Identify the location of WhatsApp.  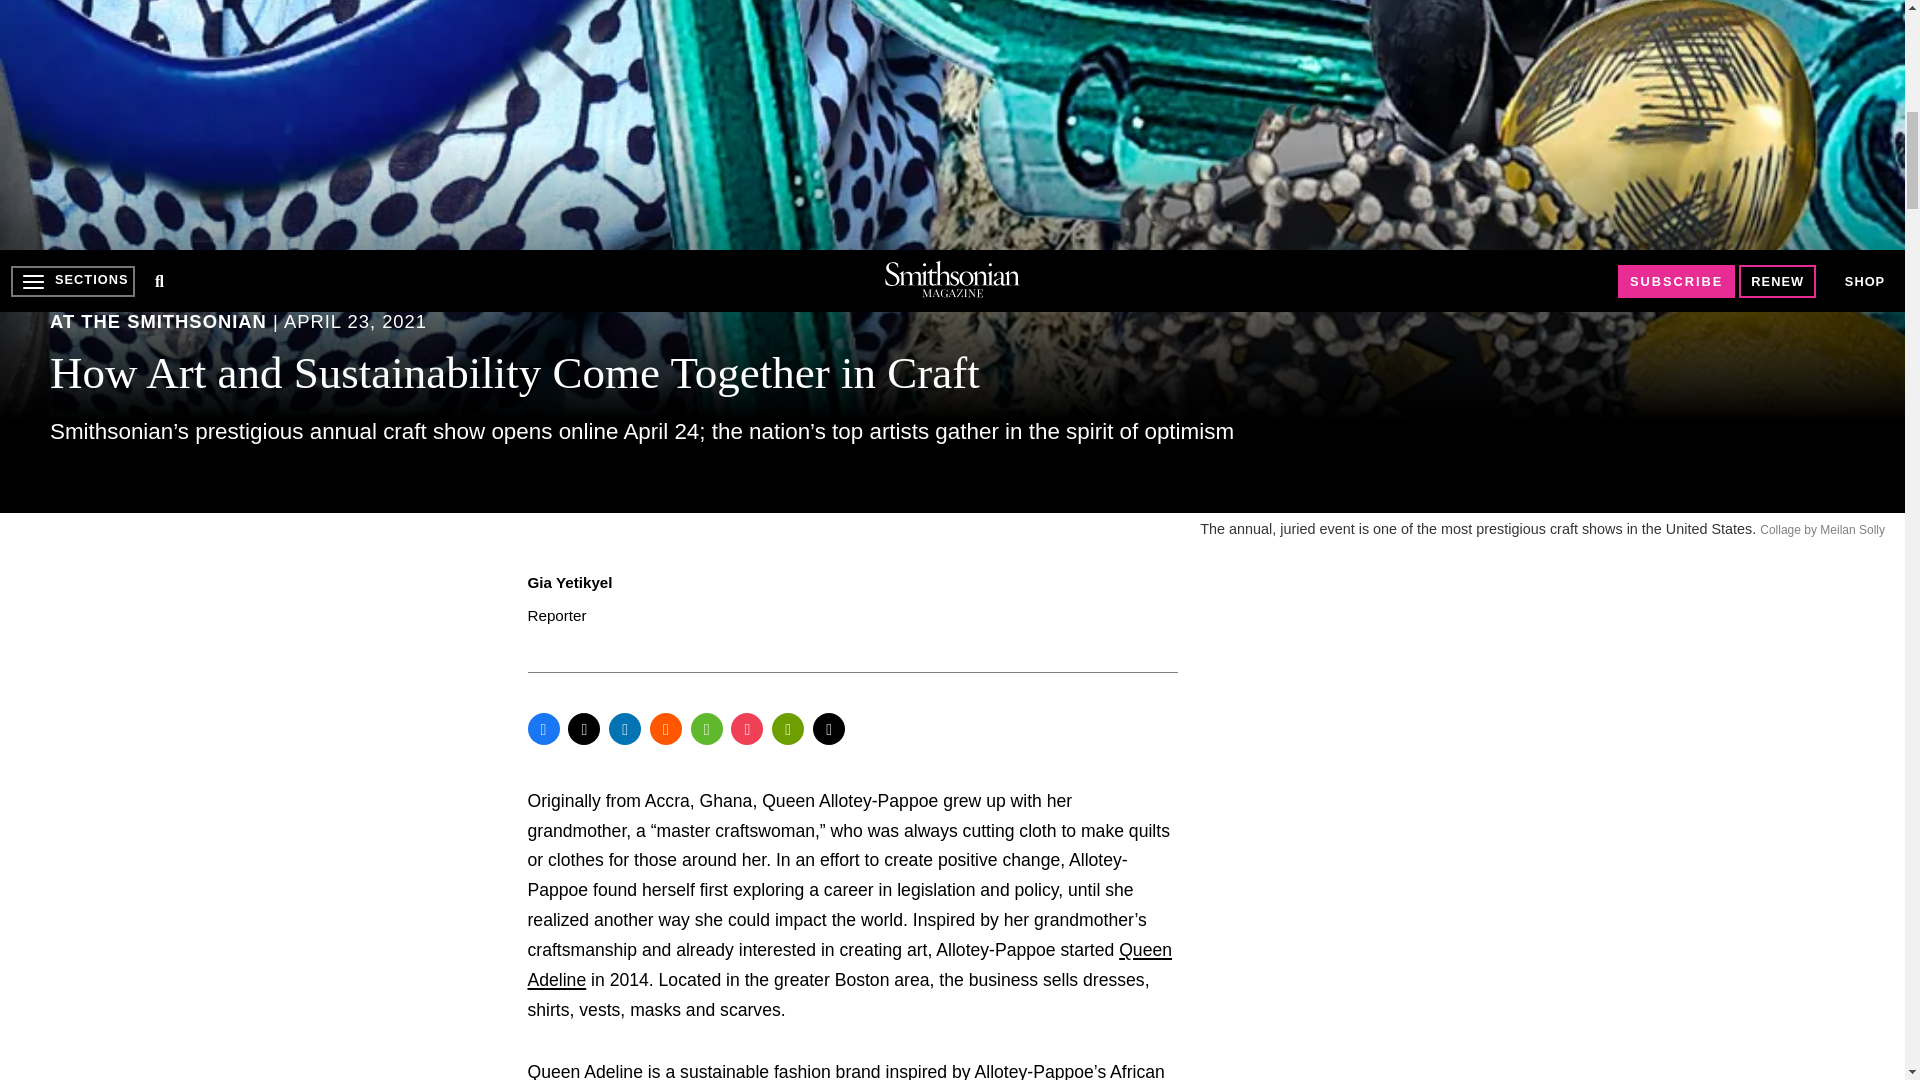
(707, 728).